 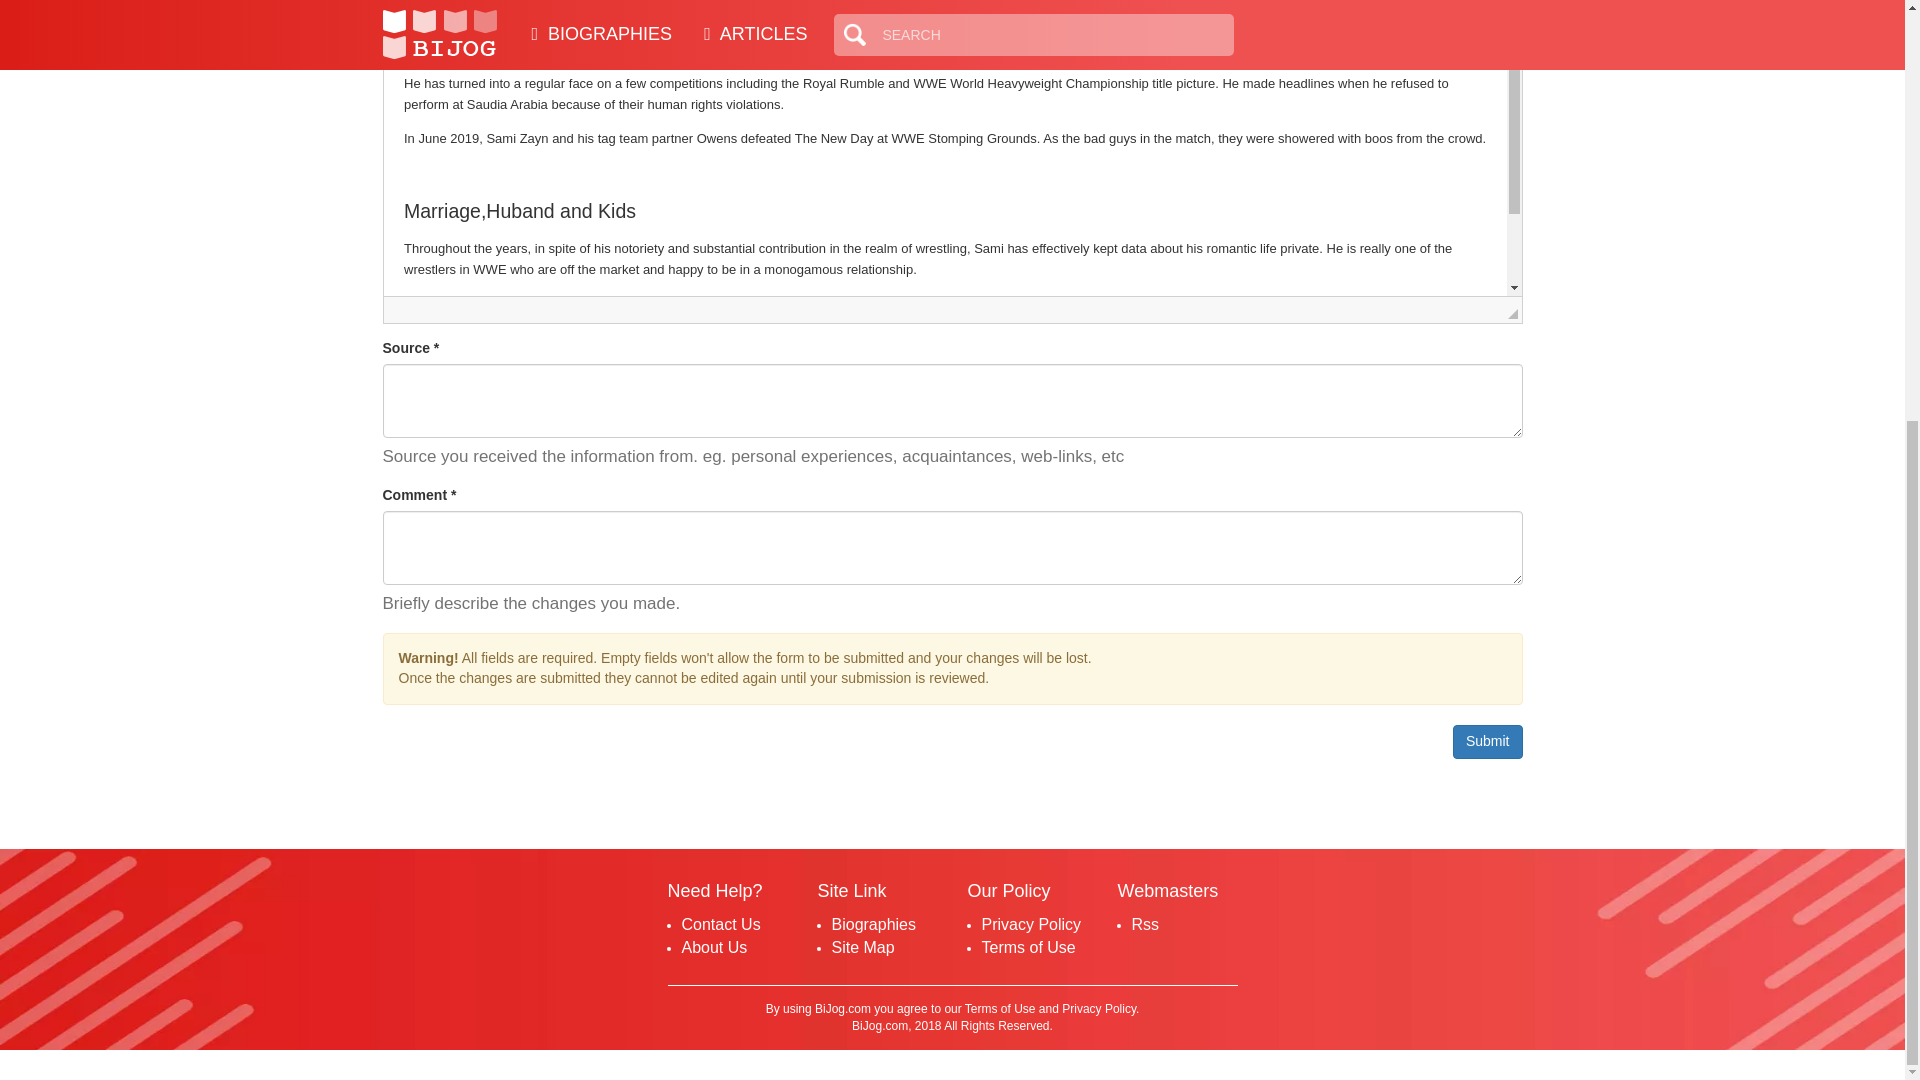 I want to click on Terms of Use, so click(x=1028, y=946).